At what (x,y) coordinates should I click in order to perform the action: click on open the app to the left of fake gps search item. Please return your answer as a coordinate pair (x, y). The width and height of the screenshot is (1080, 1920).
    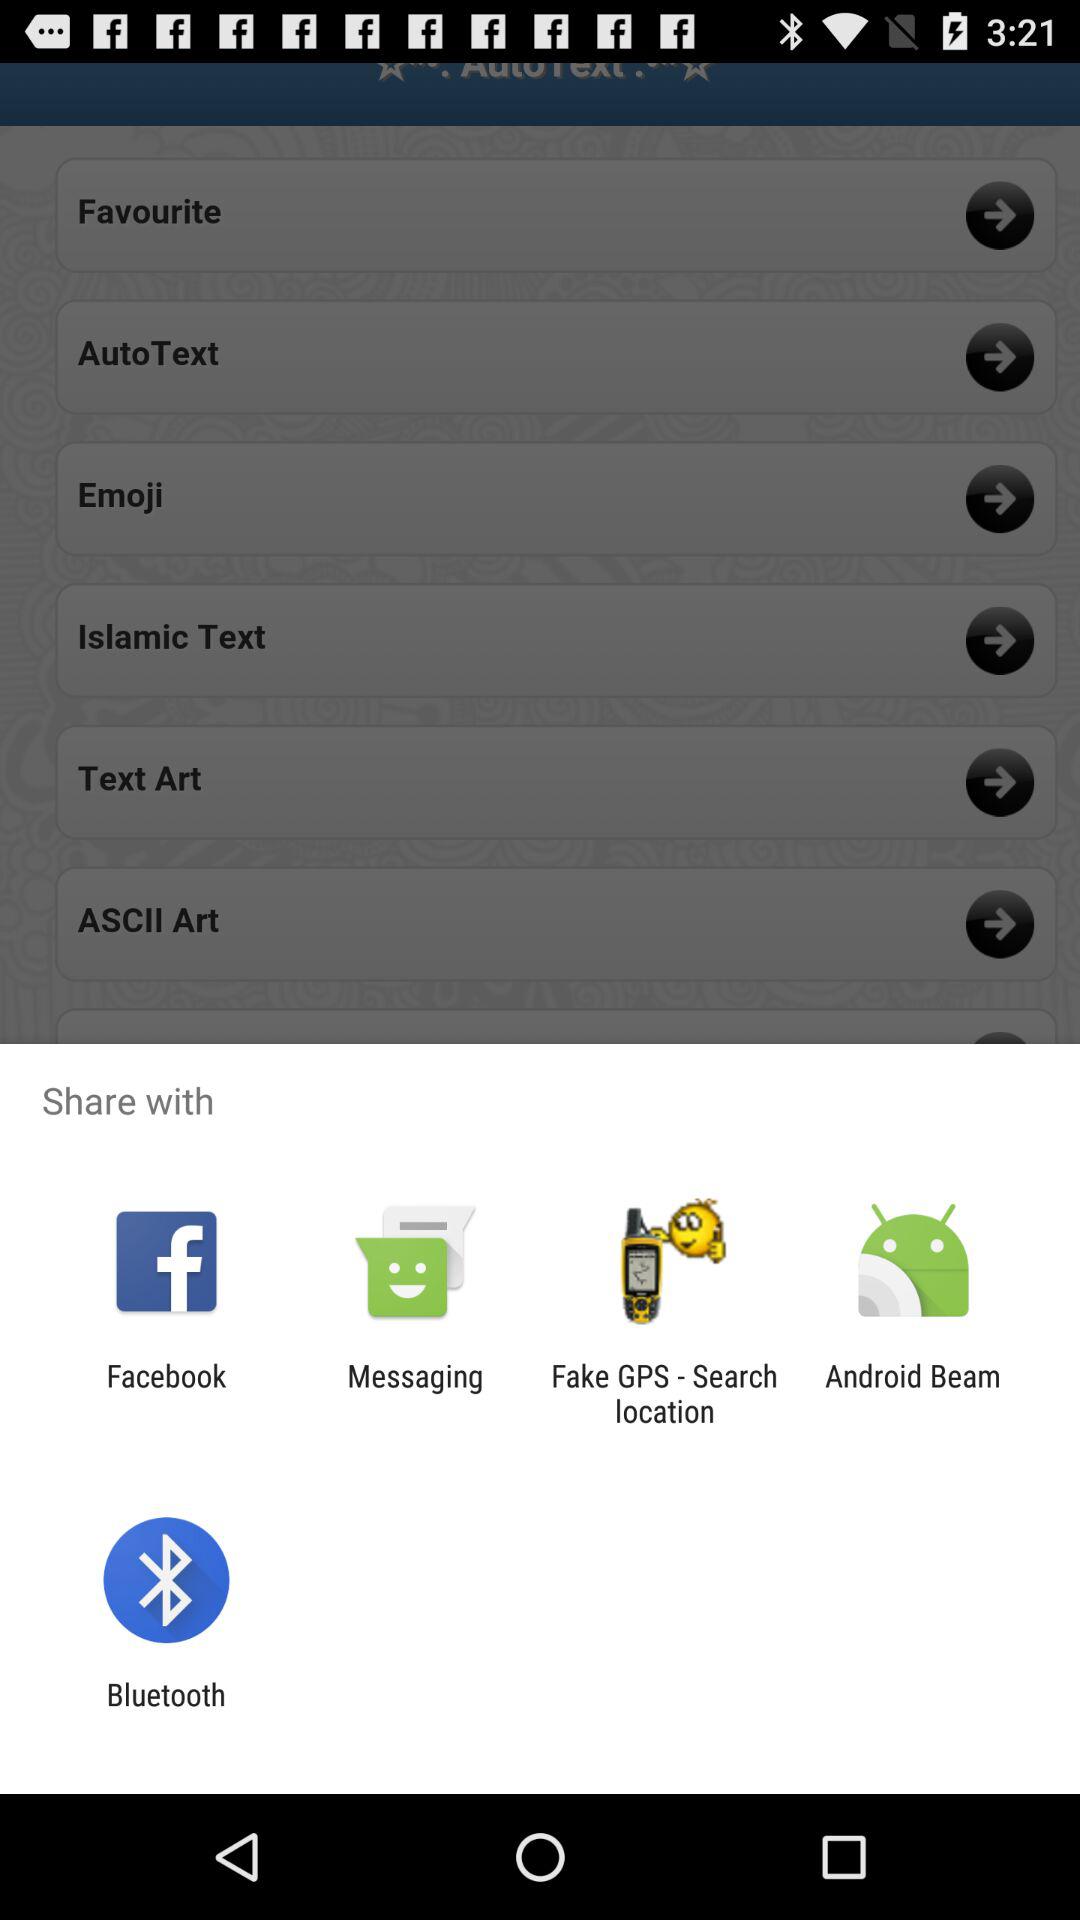
    Looking at the image, I should click on (415, 1393).